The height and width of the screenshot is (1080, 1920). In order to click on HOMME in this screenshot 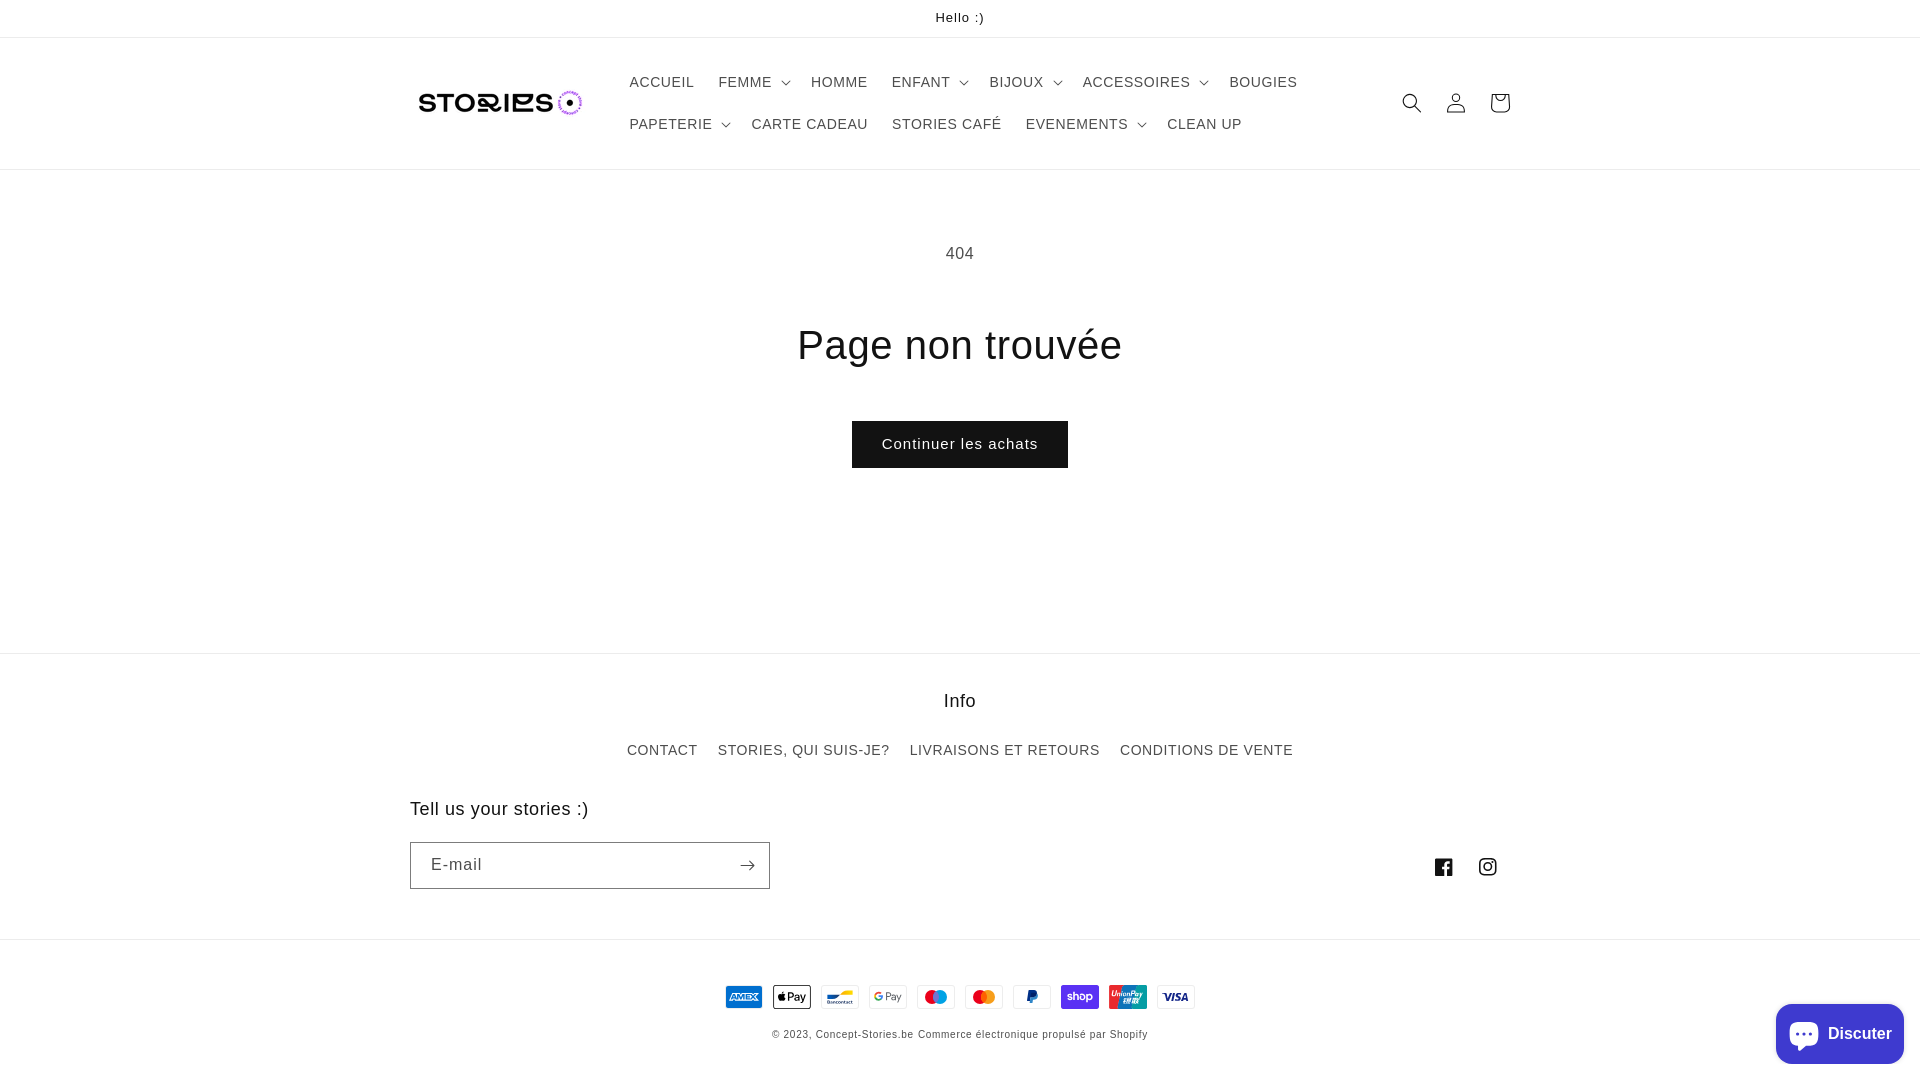, I will do `click(840, 82)`.